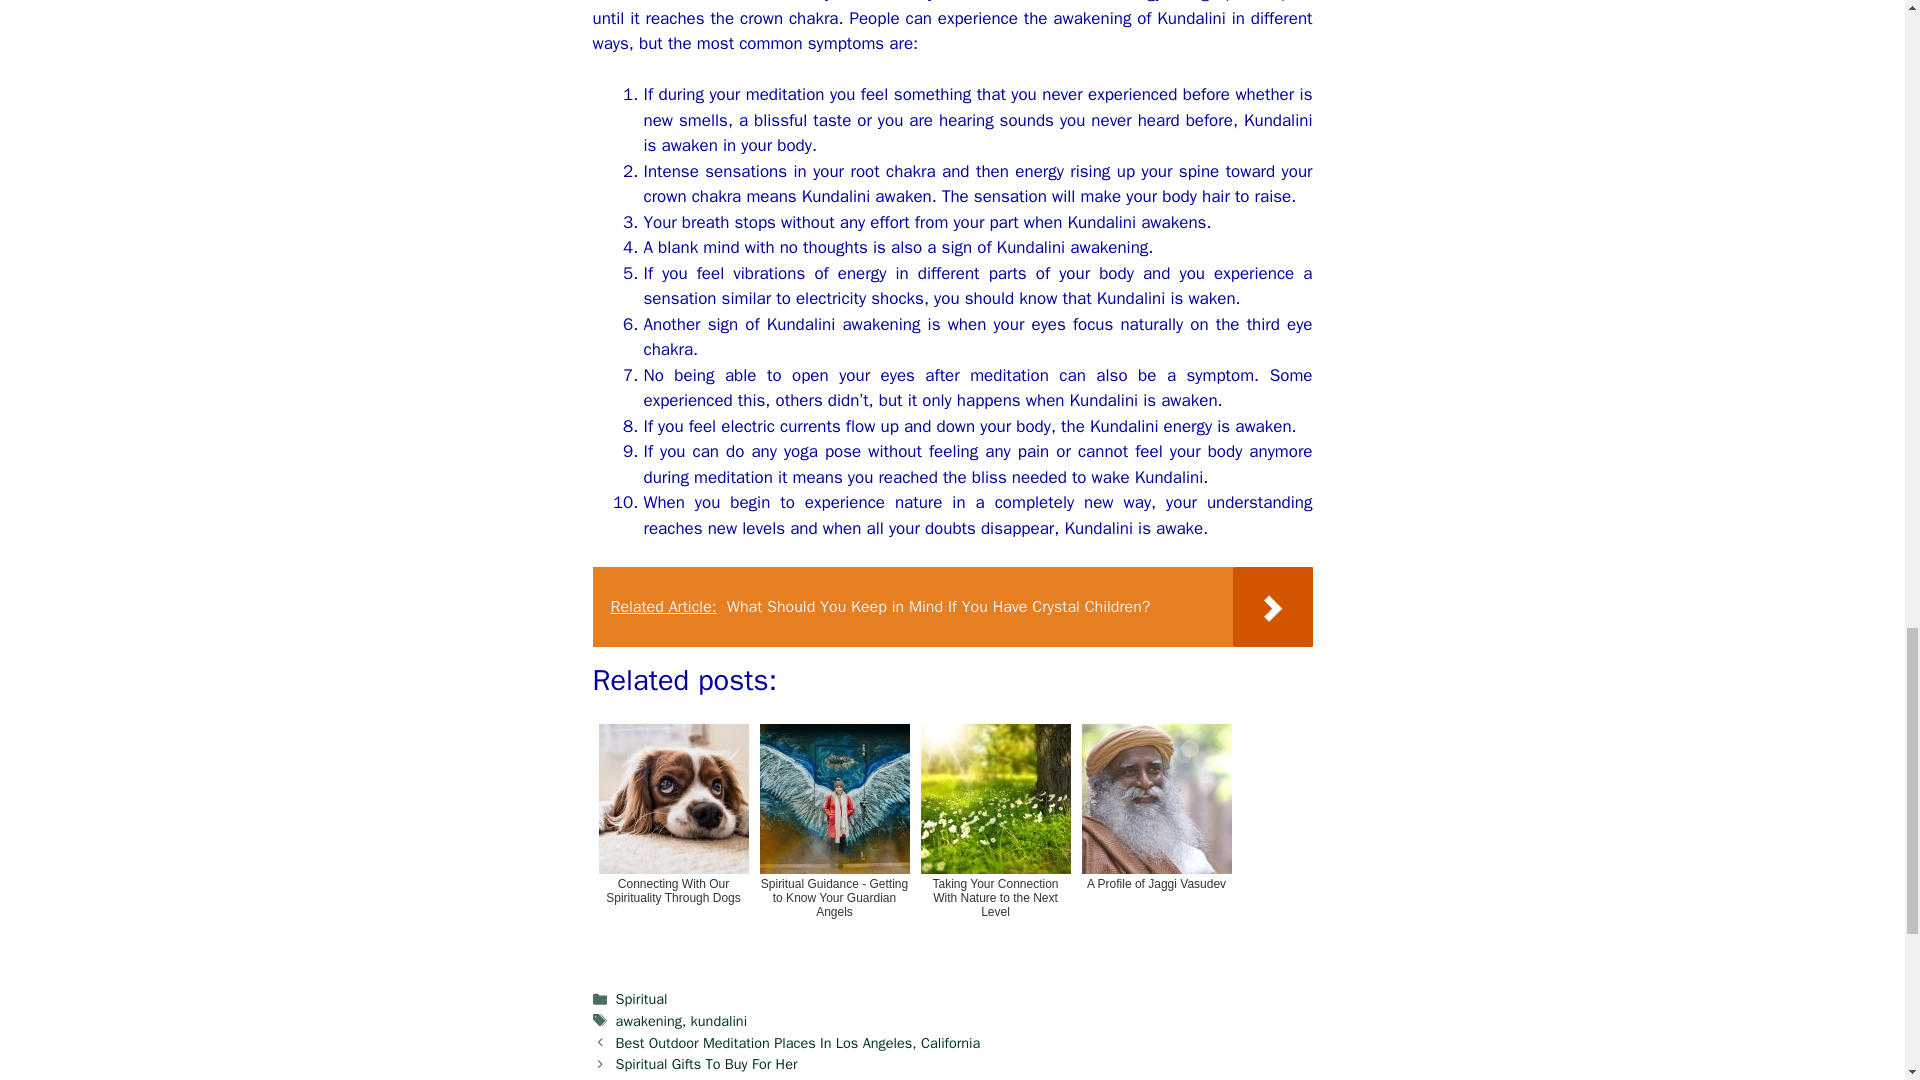  Describe the element at coordinates (707, 1064) in the screenshot. I see `Spiritual Gifts To Buy For Her` at that location.